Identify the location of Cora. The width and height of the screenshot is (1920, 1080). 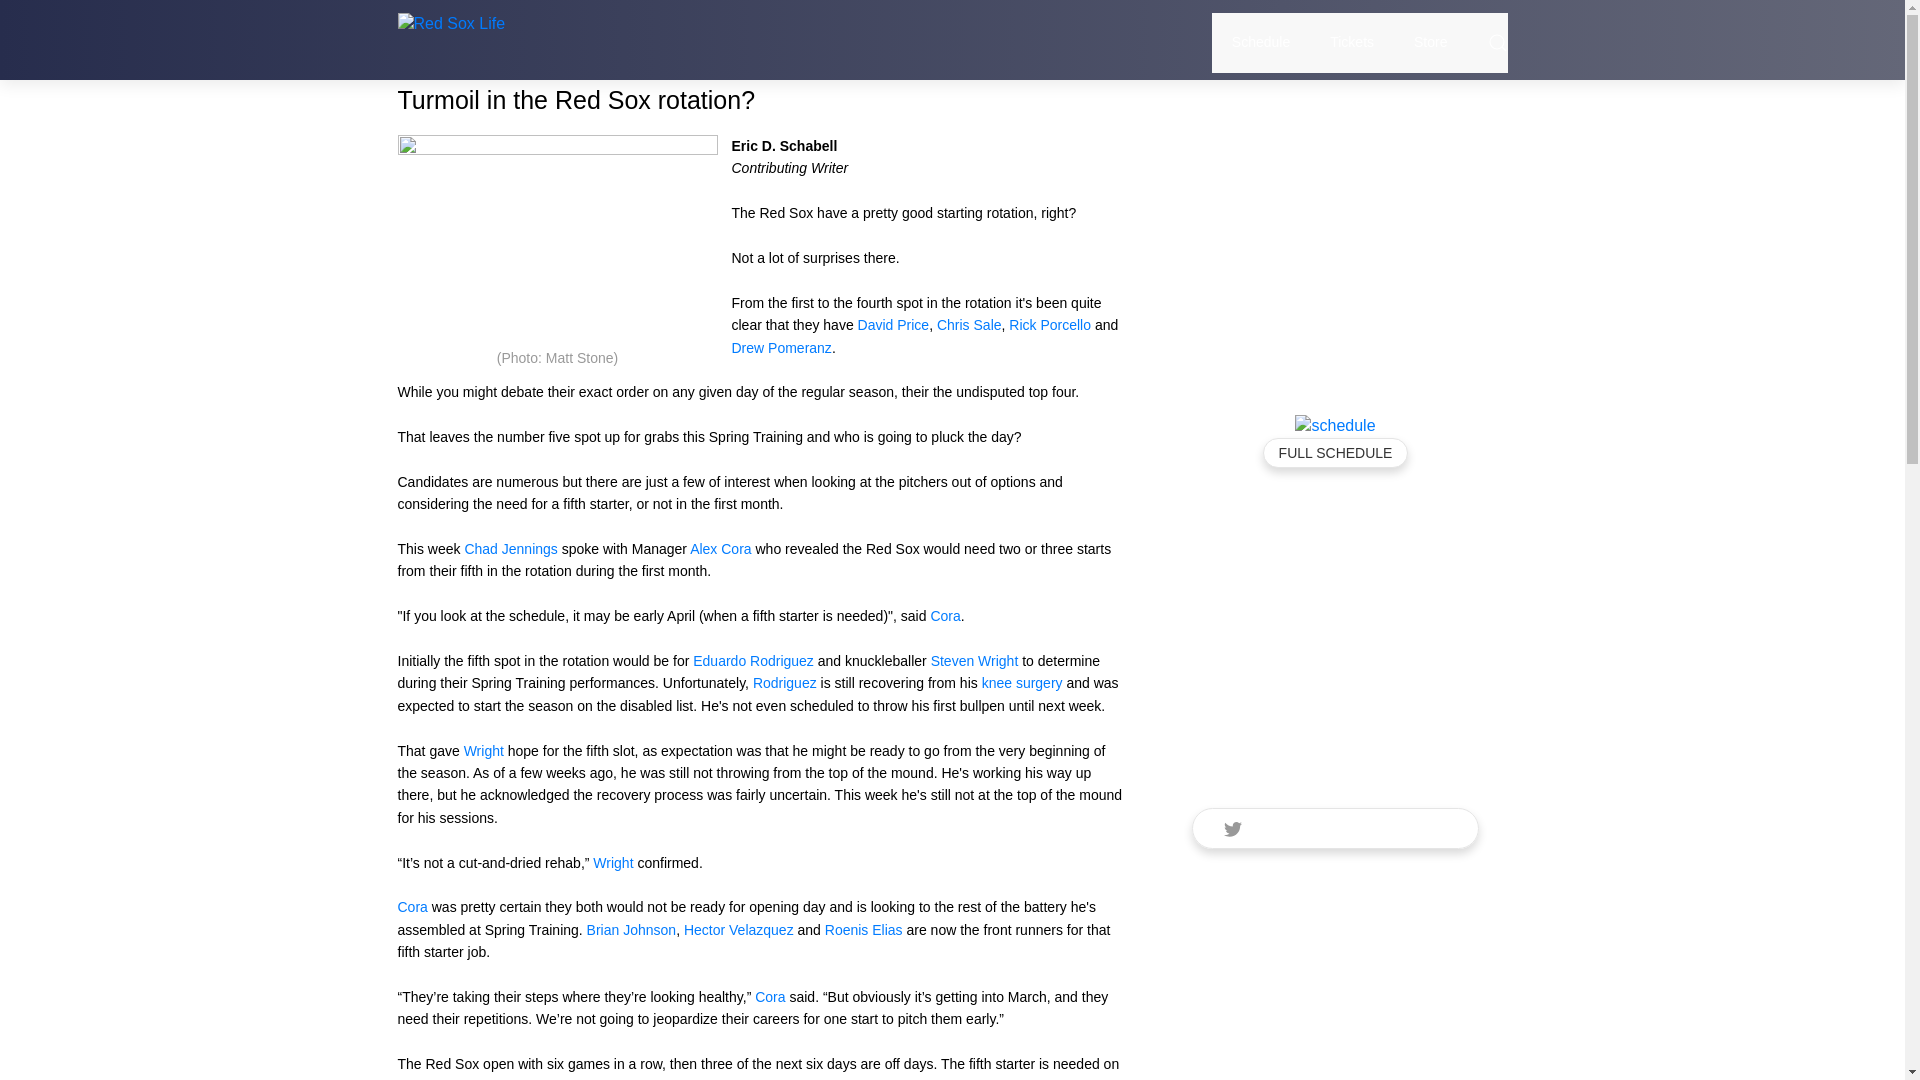
(412, 906).